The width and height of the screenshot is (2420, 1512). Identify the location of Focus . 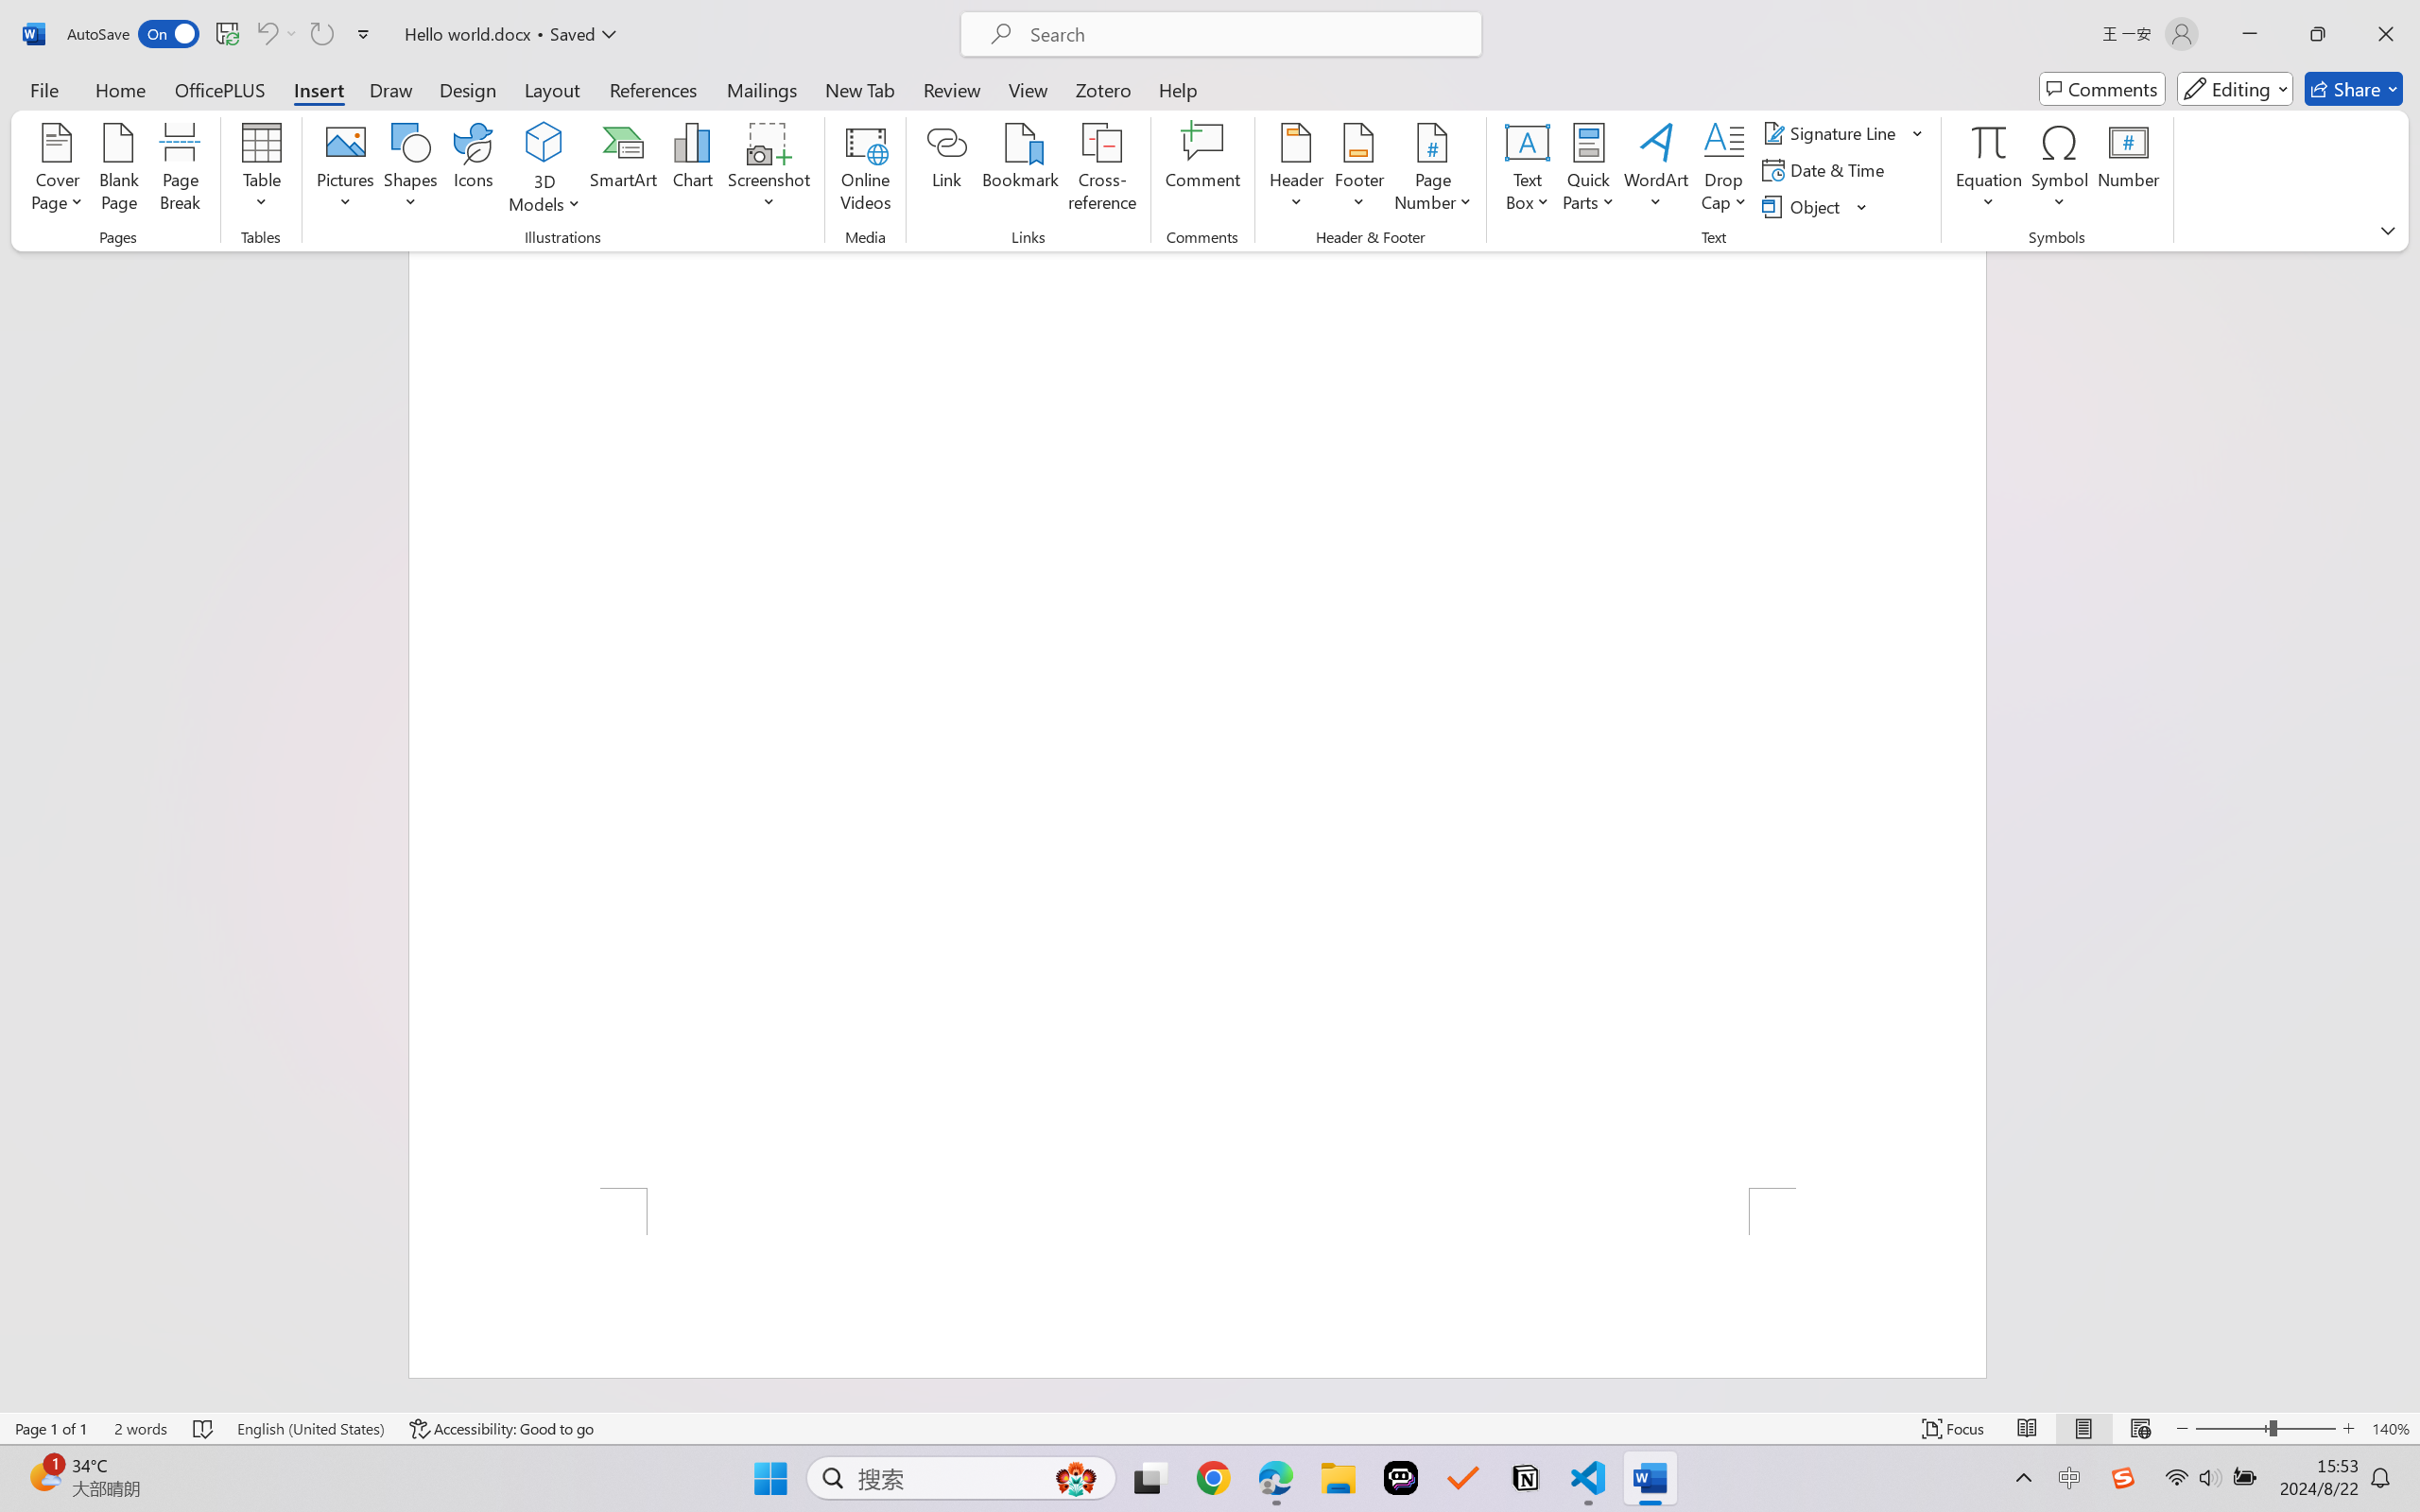
(1954, 1429).